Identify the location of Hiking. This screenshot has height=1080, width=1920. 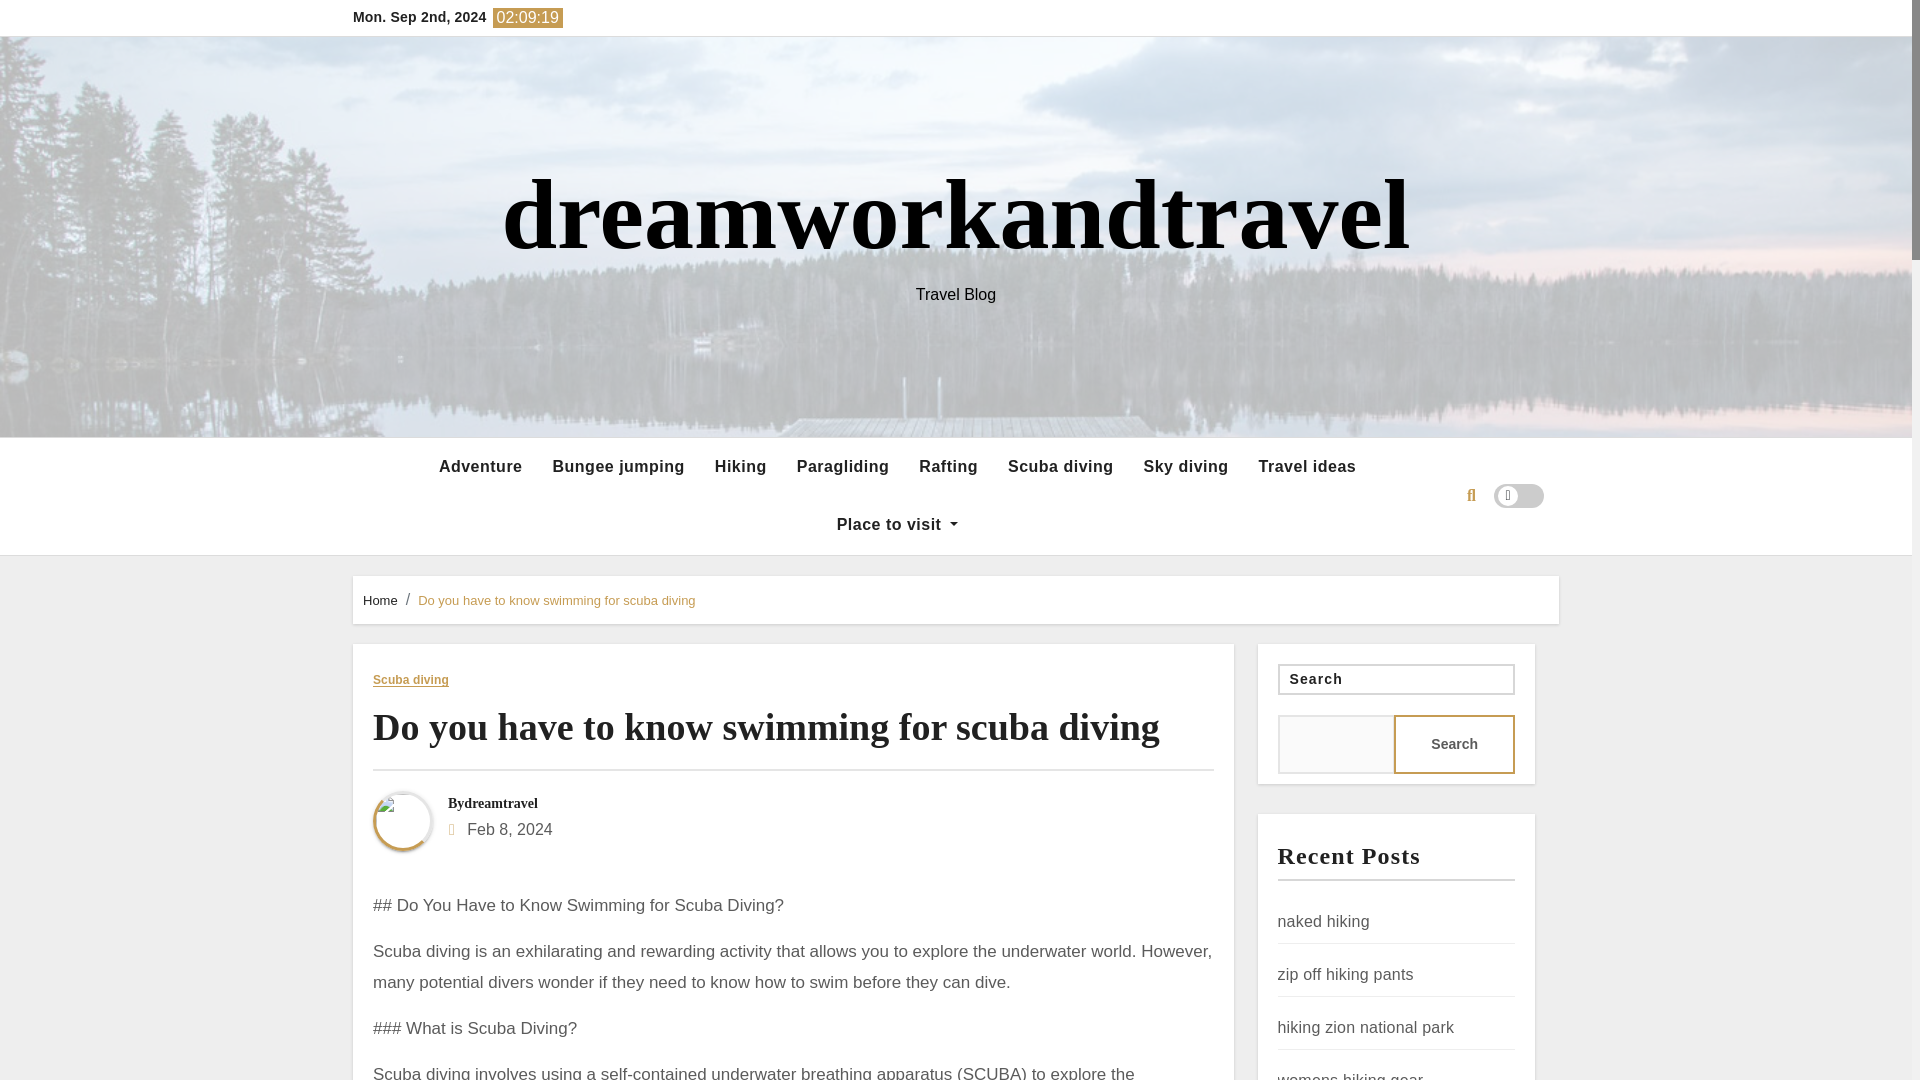
(740, 466).